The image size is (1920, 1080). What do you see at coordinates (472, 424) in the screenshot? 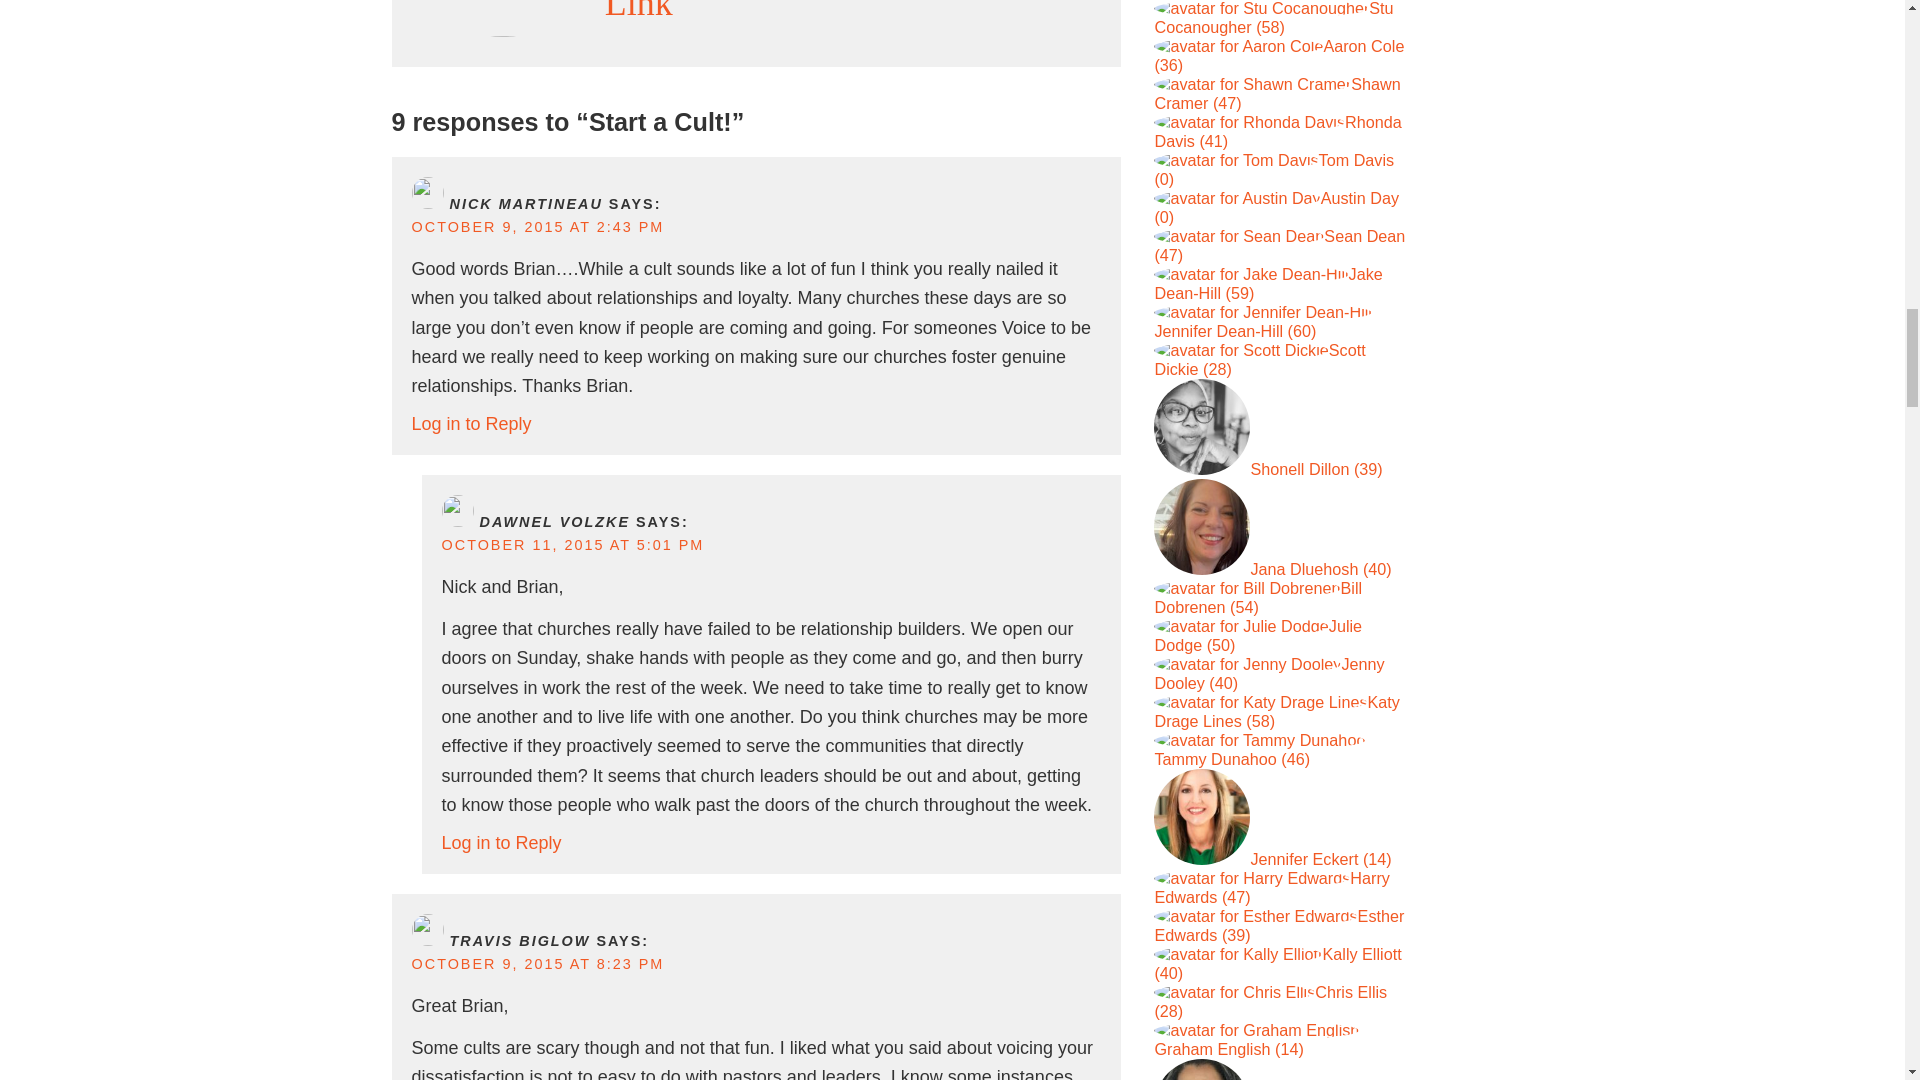
I see `Log in to Reply` at bounding box center [472, 424].